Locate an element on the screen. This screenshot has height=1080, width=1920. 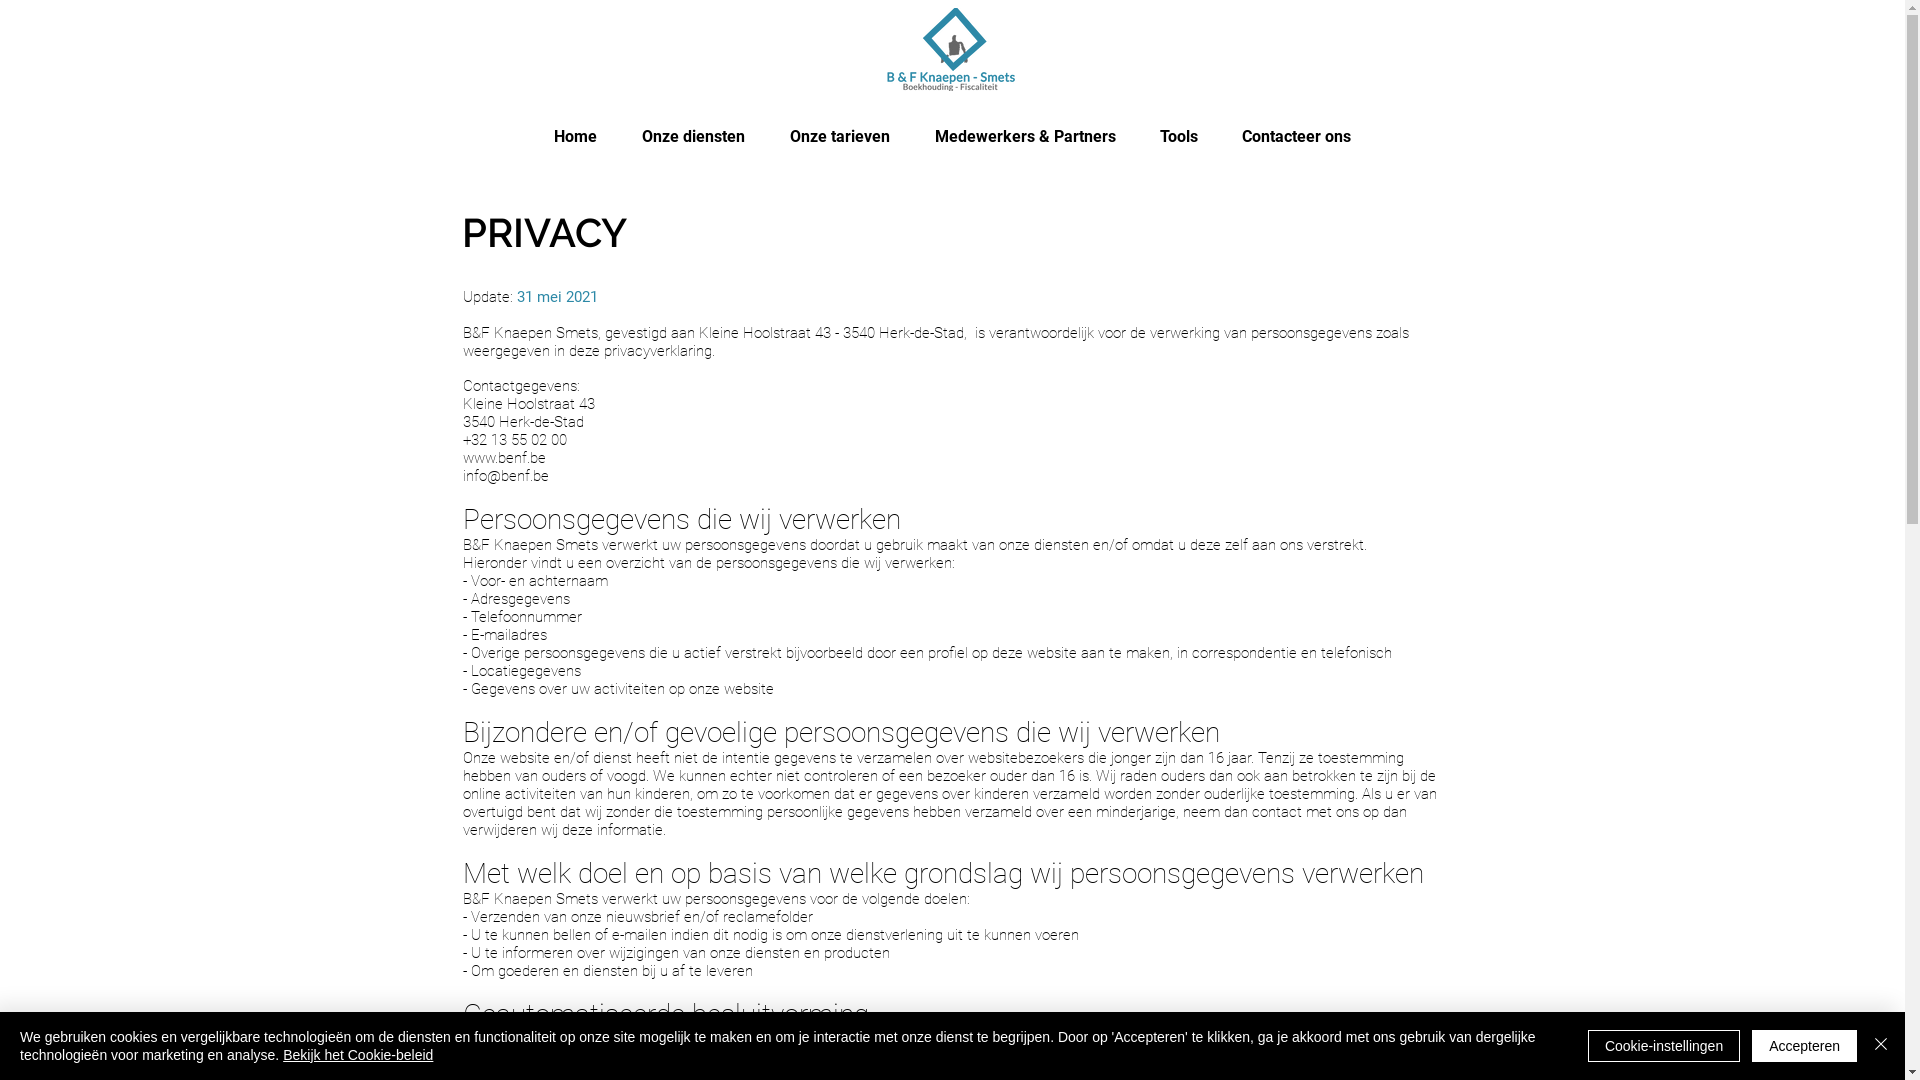
Onze diensten is located at coordinates (694, 137).